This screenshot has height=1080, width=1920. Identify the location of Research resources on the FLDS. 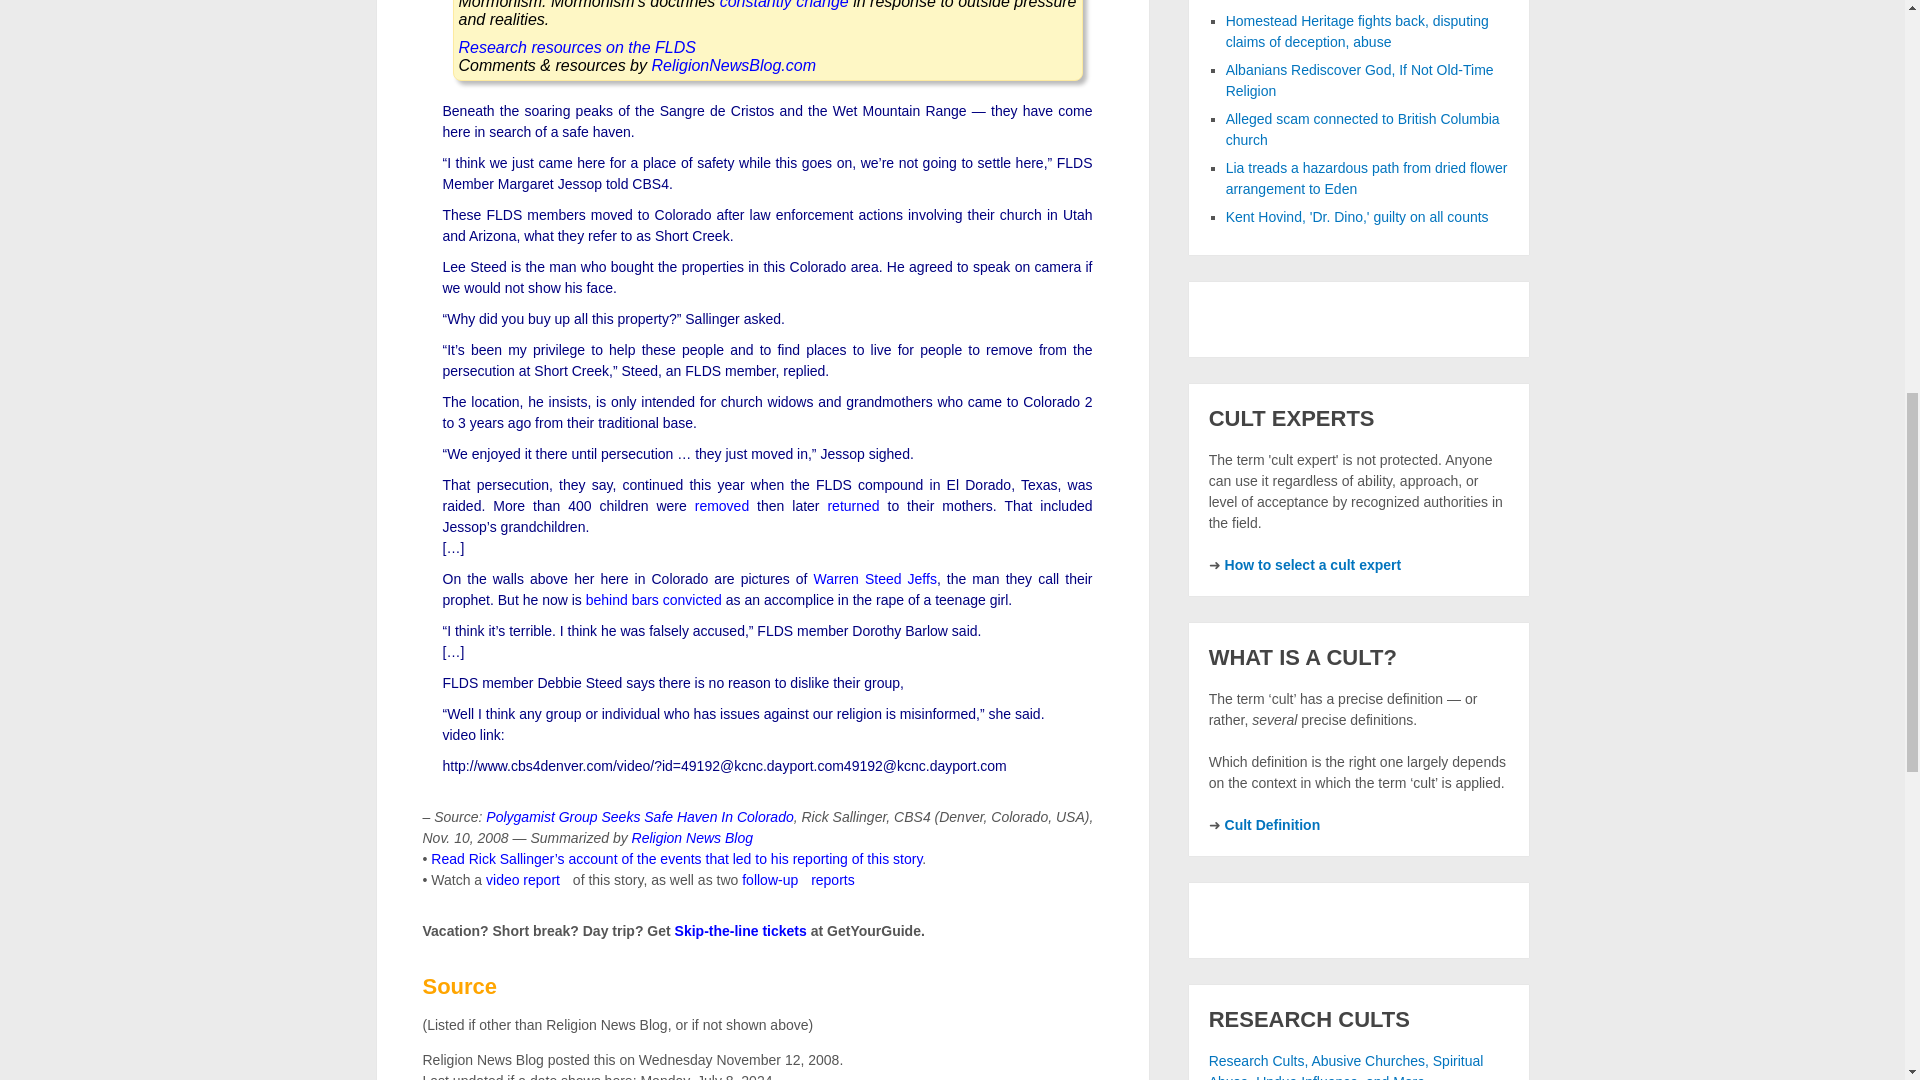
(576, 47).